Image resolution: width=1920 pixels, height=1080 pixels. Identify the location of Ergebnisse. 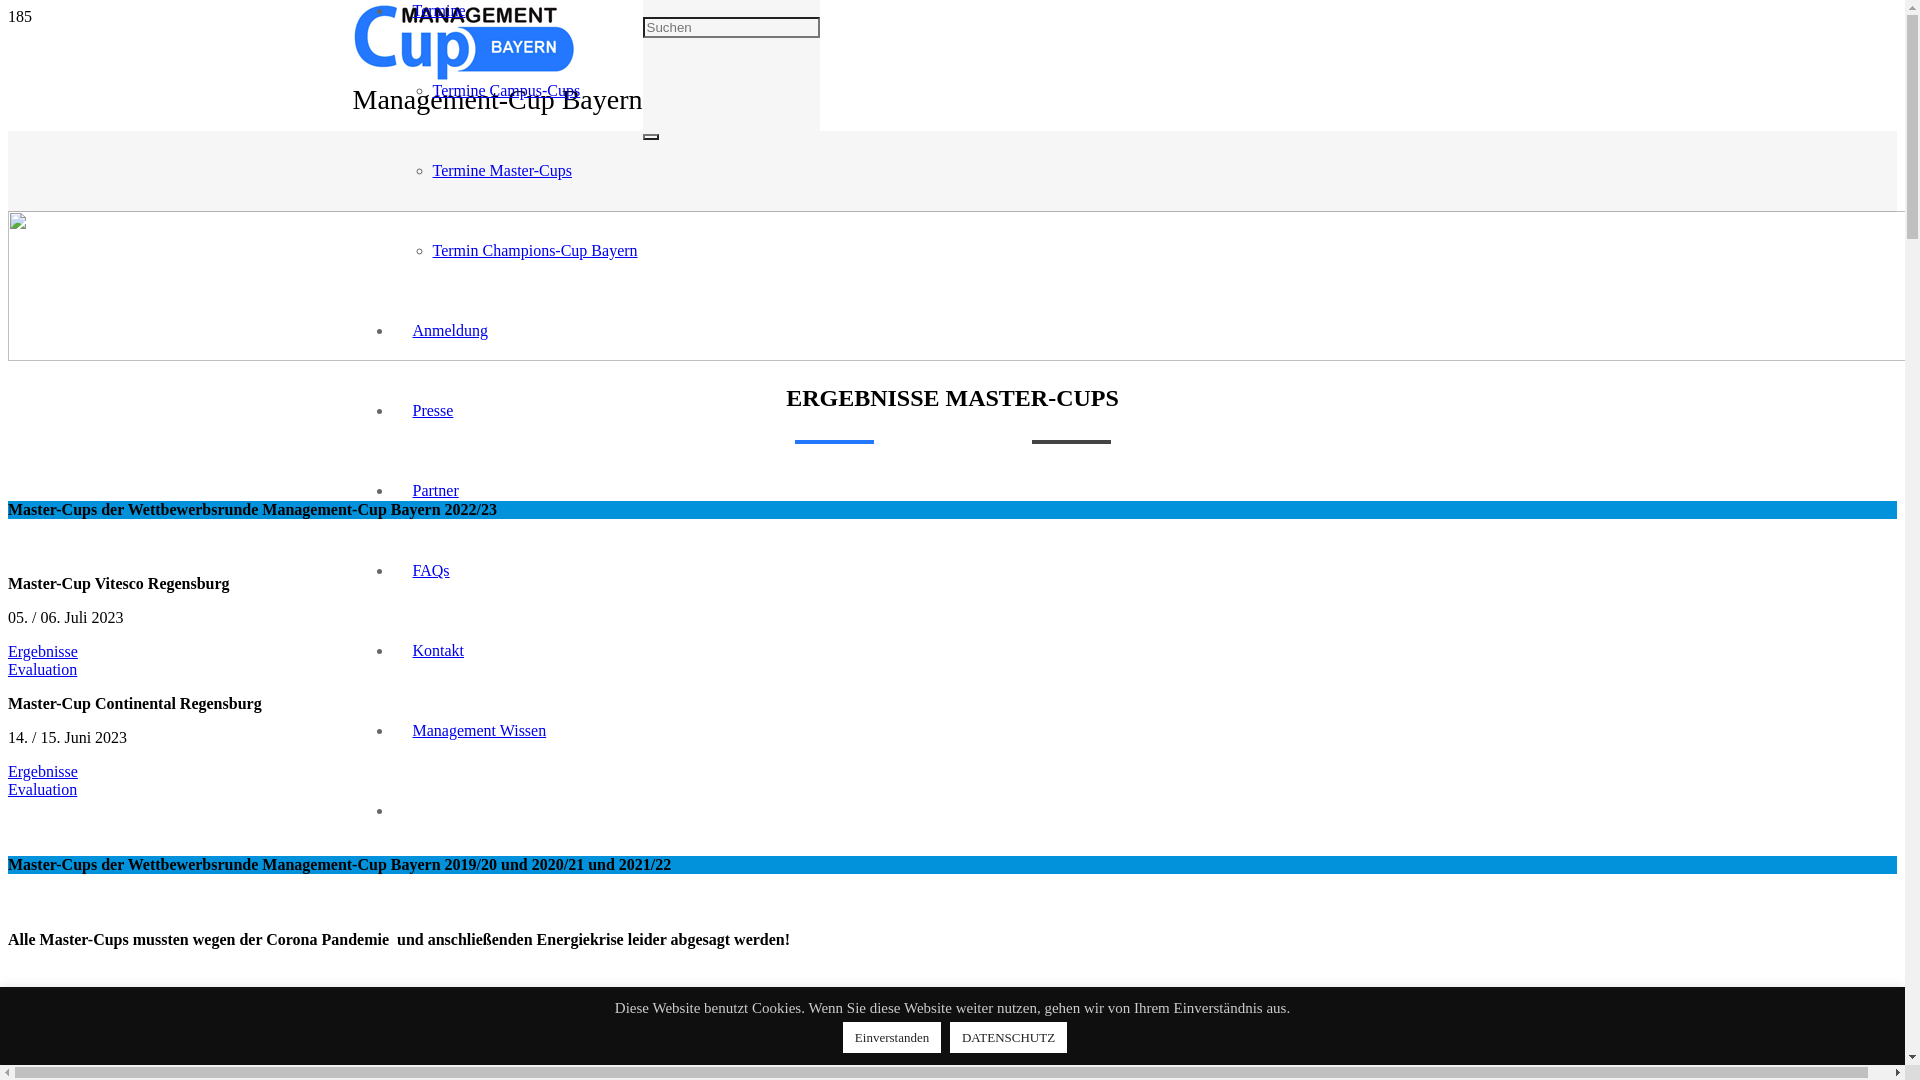
(43, 772).